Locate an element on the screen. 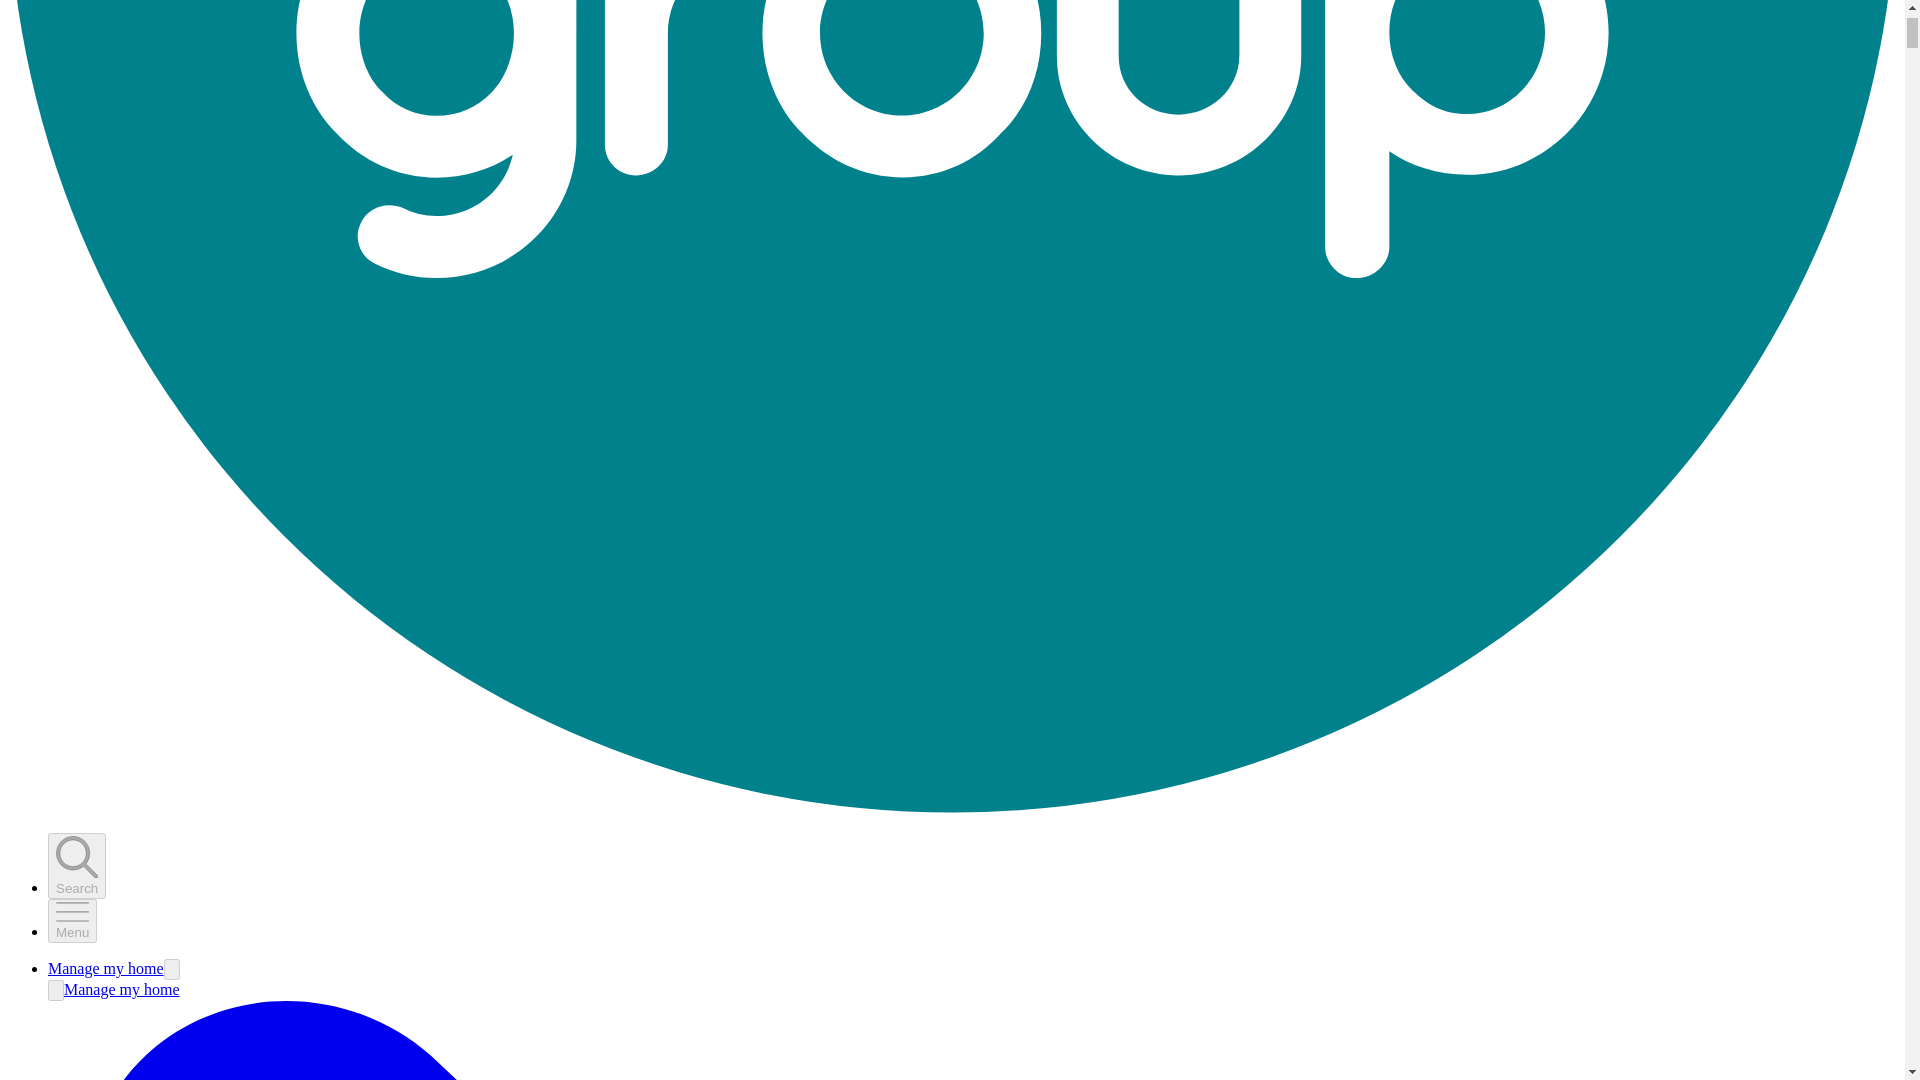 This screenshot has width=1920, height=1080. Menu is located at coordinates (72, 920).